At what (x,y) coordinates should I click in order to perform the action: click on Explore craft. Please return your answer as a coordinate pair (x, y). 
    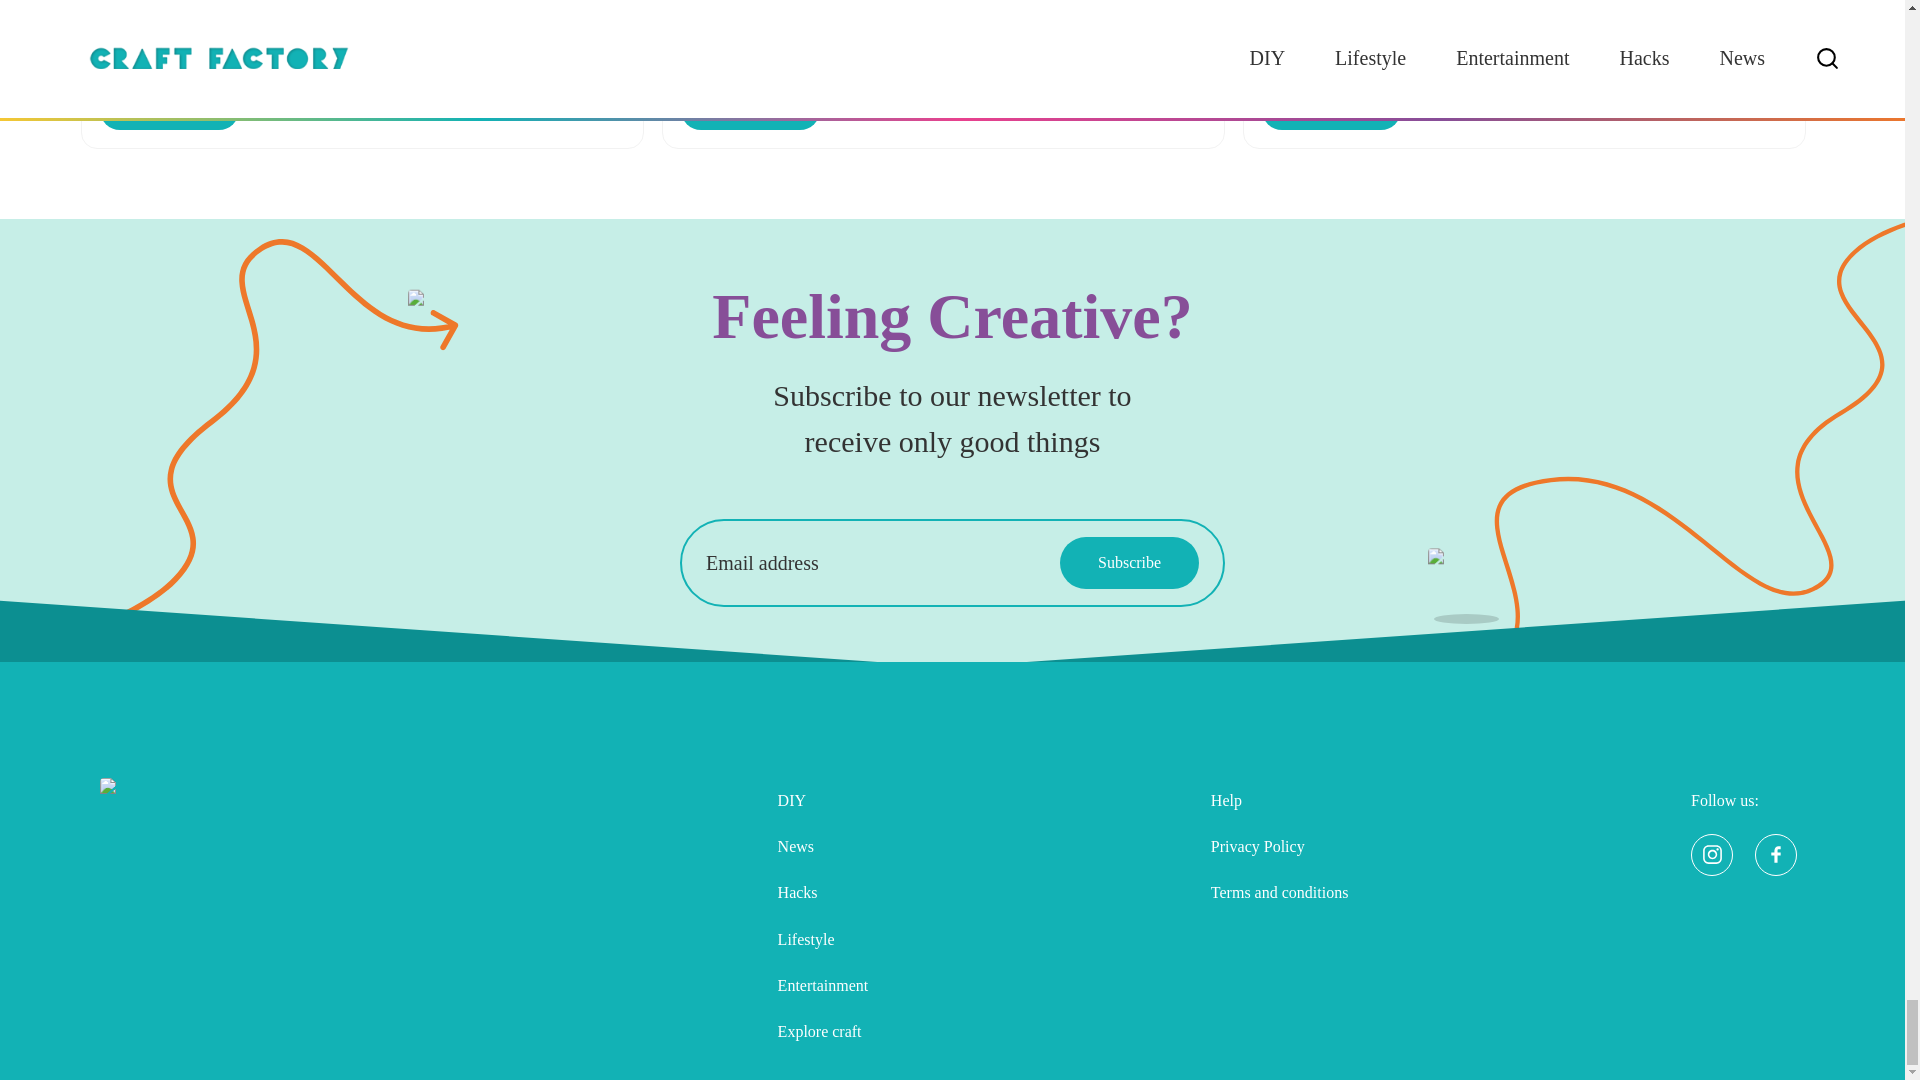
    Looking at the image, I should click on (823, 1032).